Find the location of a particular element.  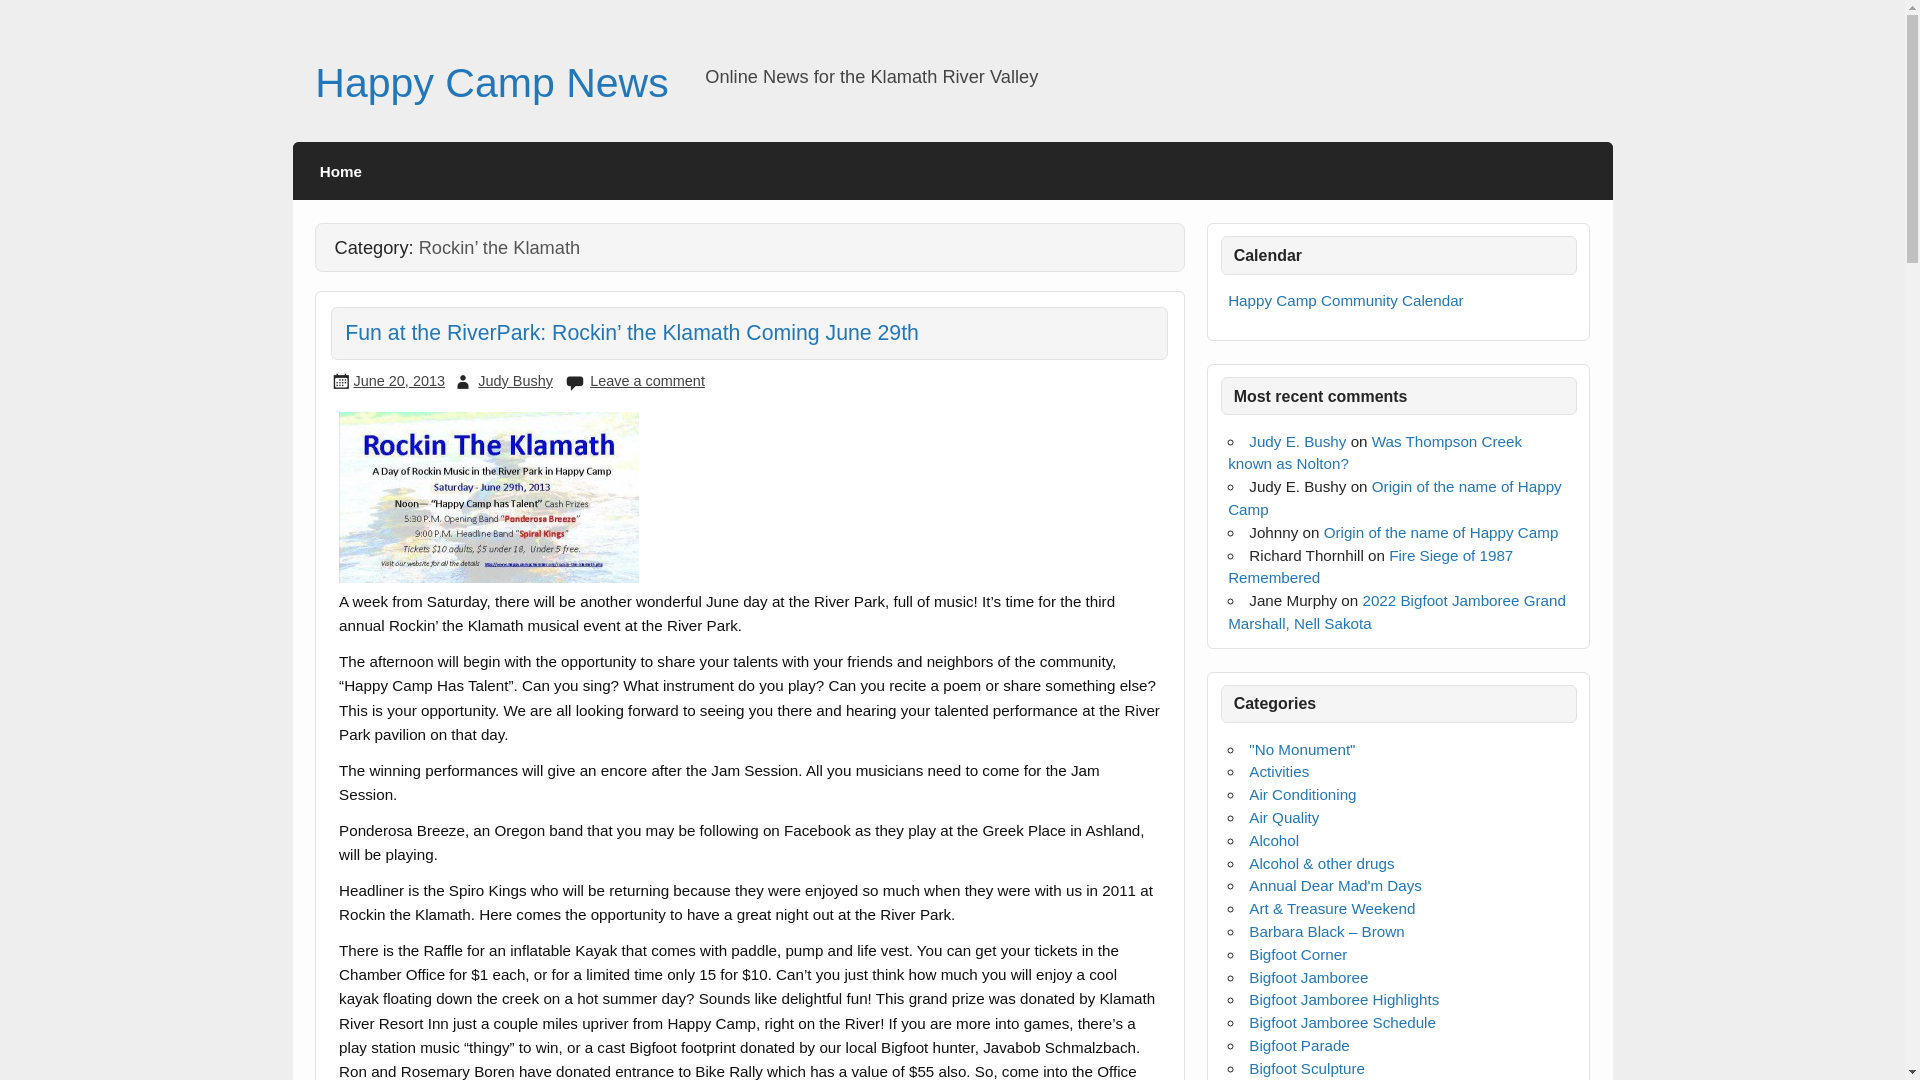

Leave a comment is located at coordinates (646, 380).